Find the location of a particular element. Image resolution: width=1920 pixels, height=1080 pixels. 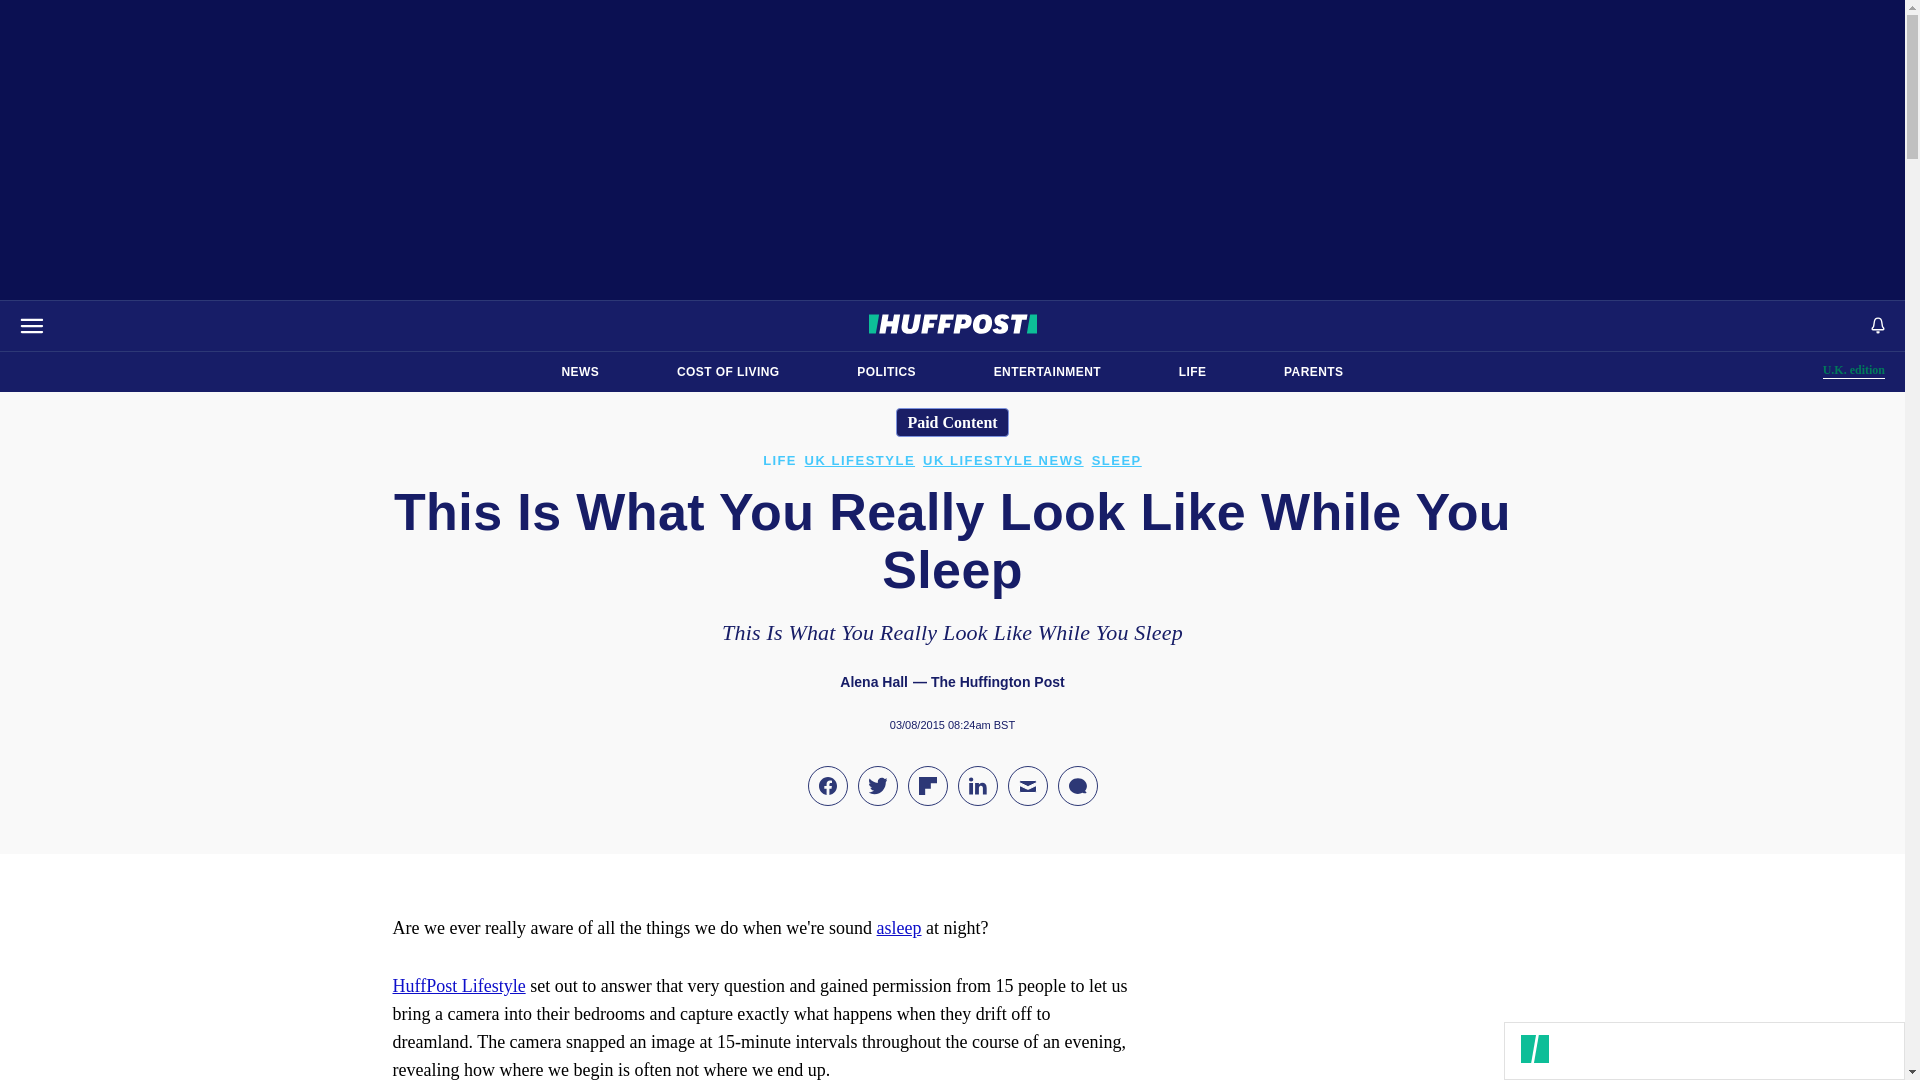

NEWS is located at coordinates (1192, 372).